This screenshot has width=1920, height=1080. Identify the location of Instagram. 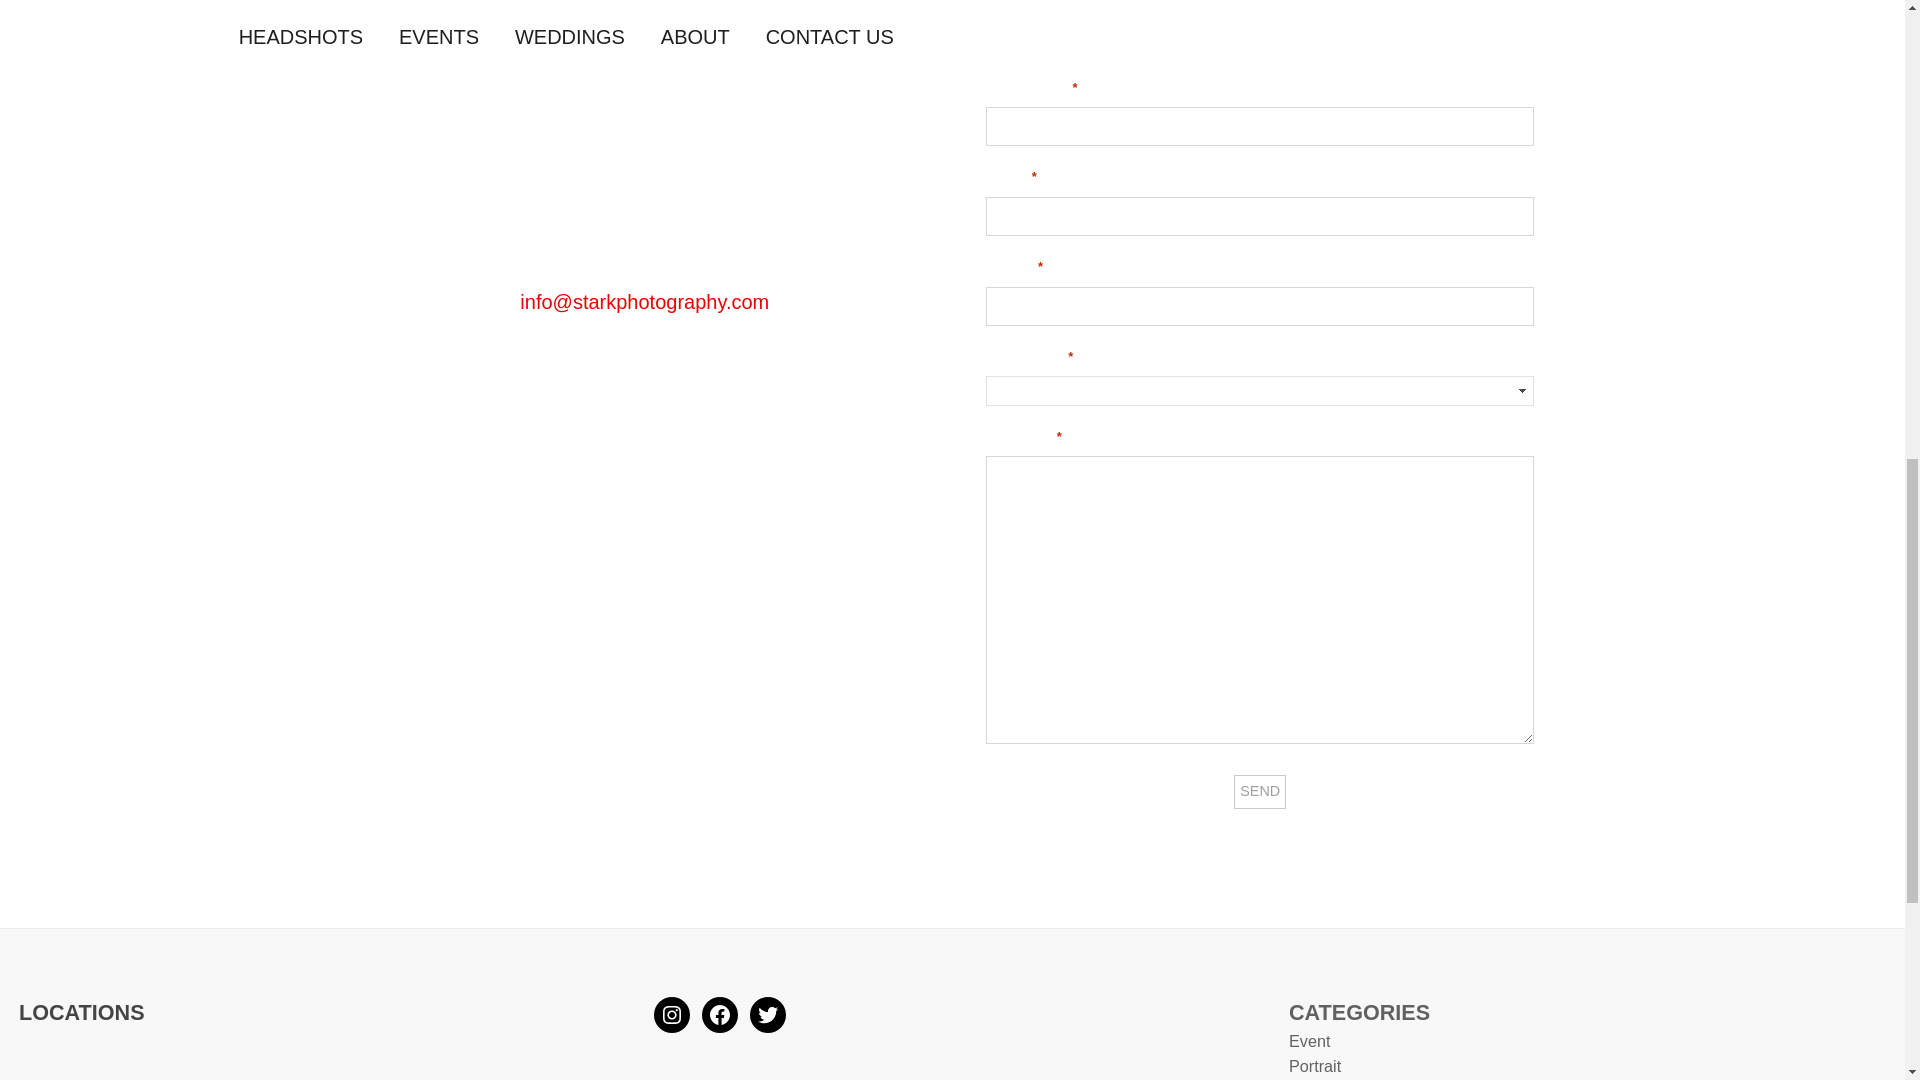
(672, 1014).